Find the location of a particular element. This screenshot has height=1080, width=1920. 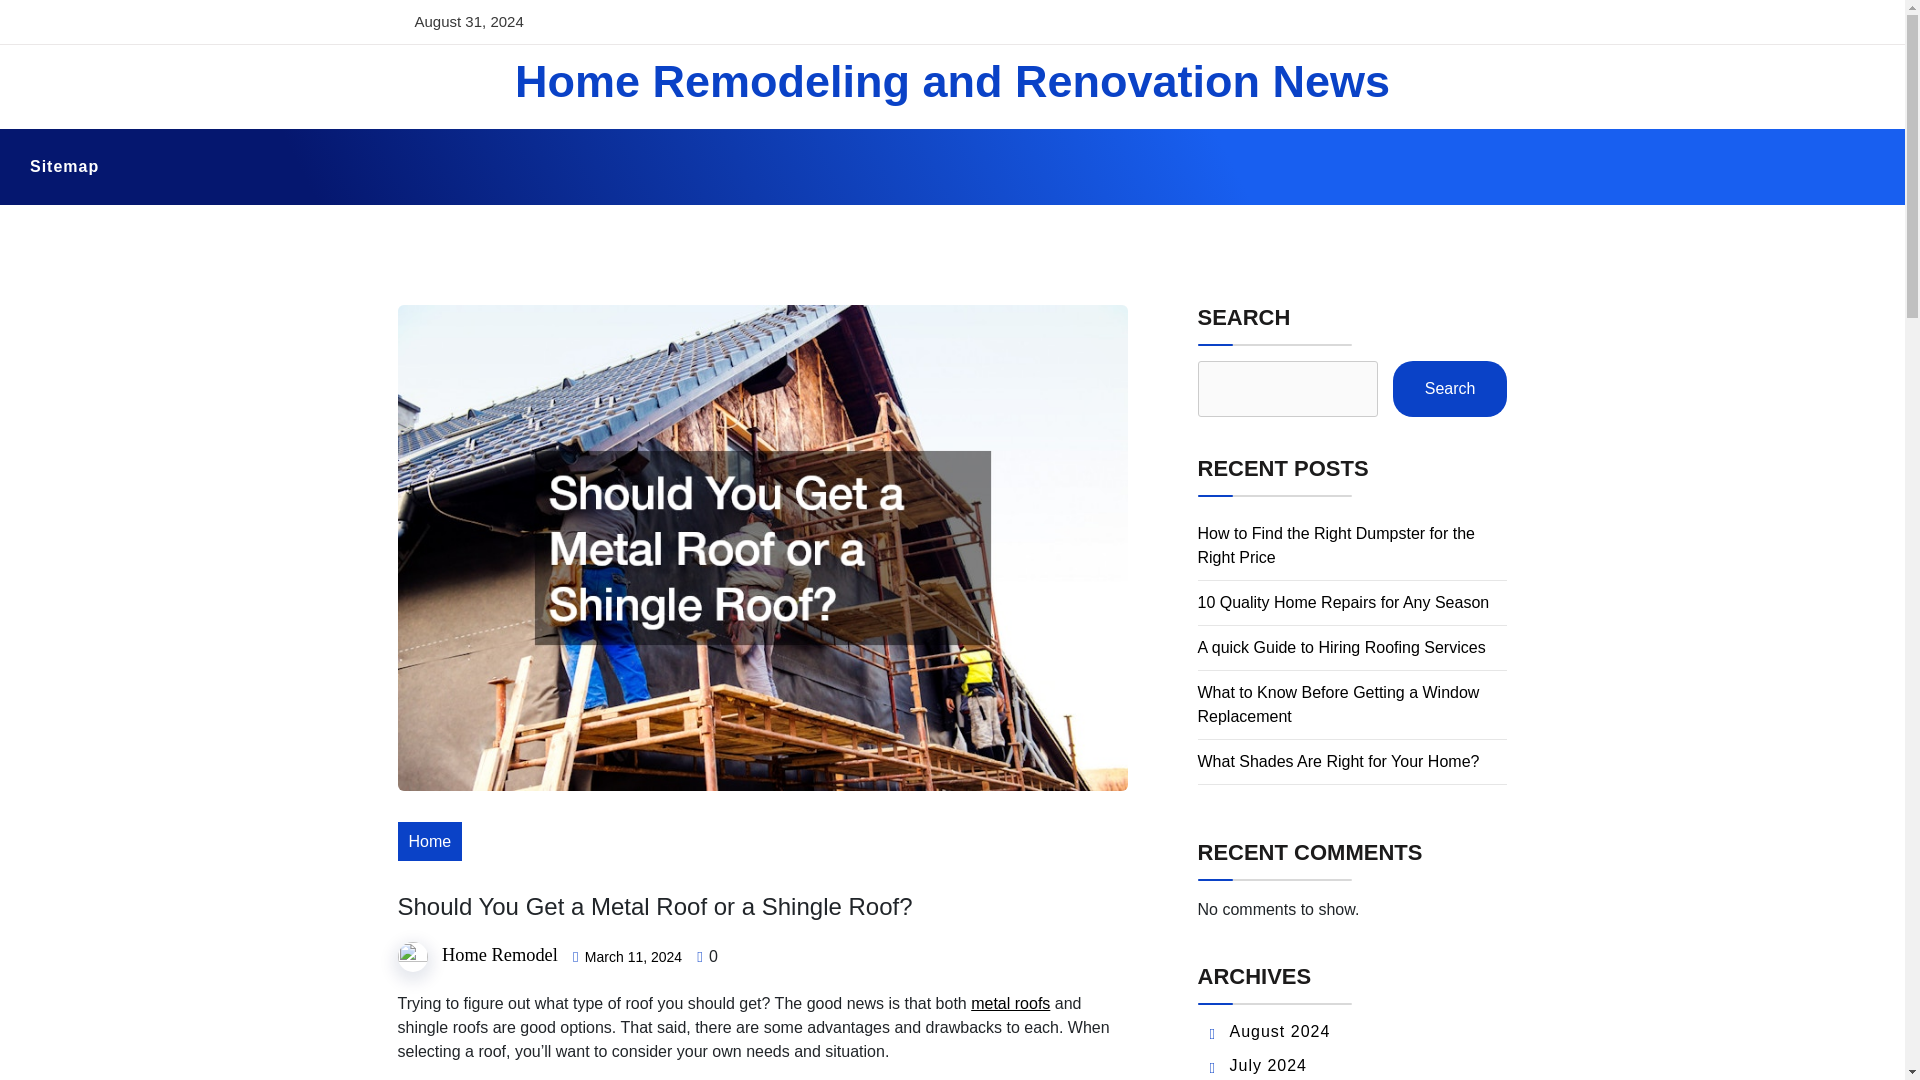

A quick Guide to Hiring Roofing Services is located at coordinates (1342, 647).